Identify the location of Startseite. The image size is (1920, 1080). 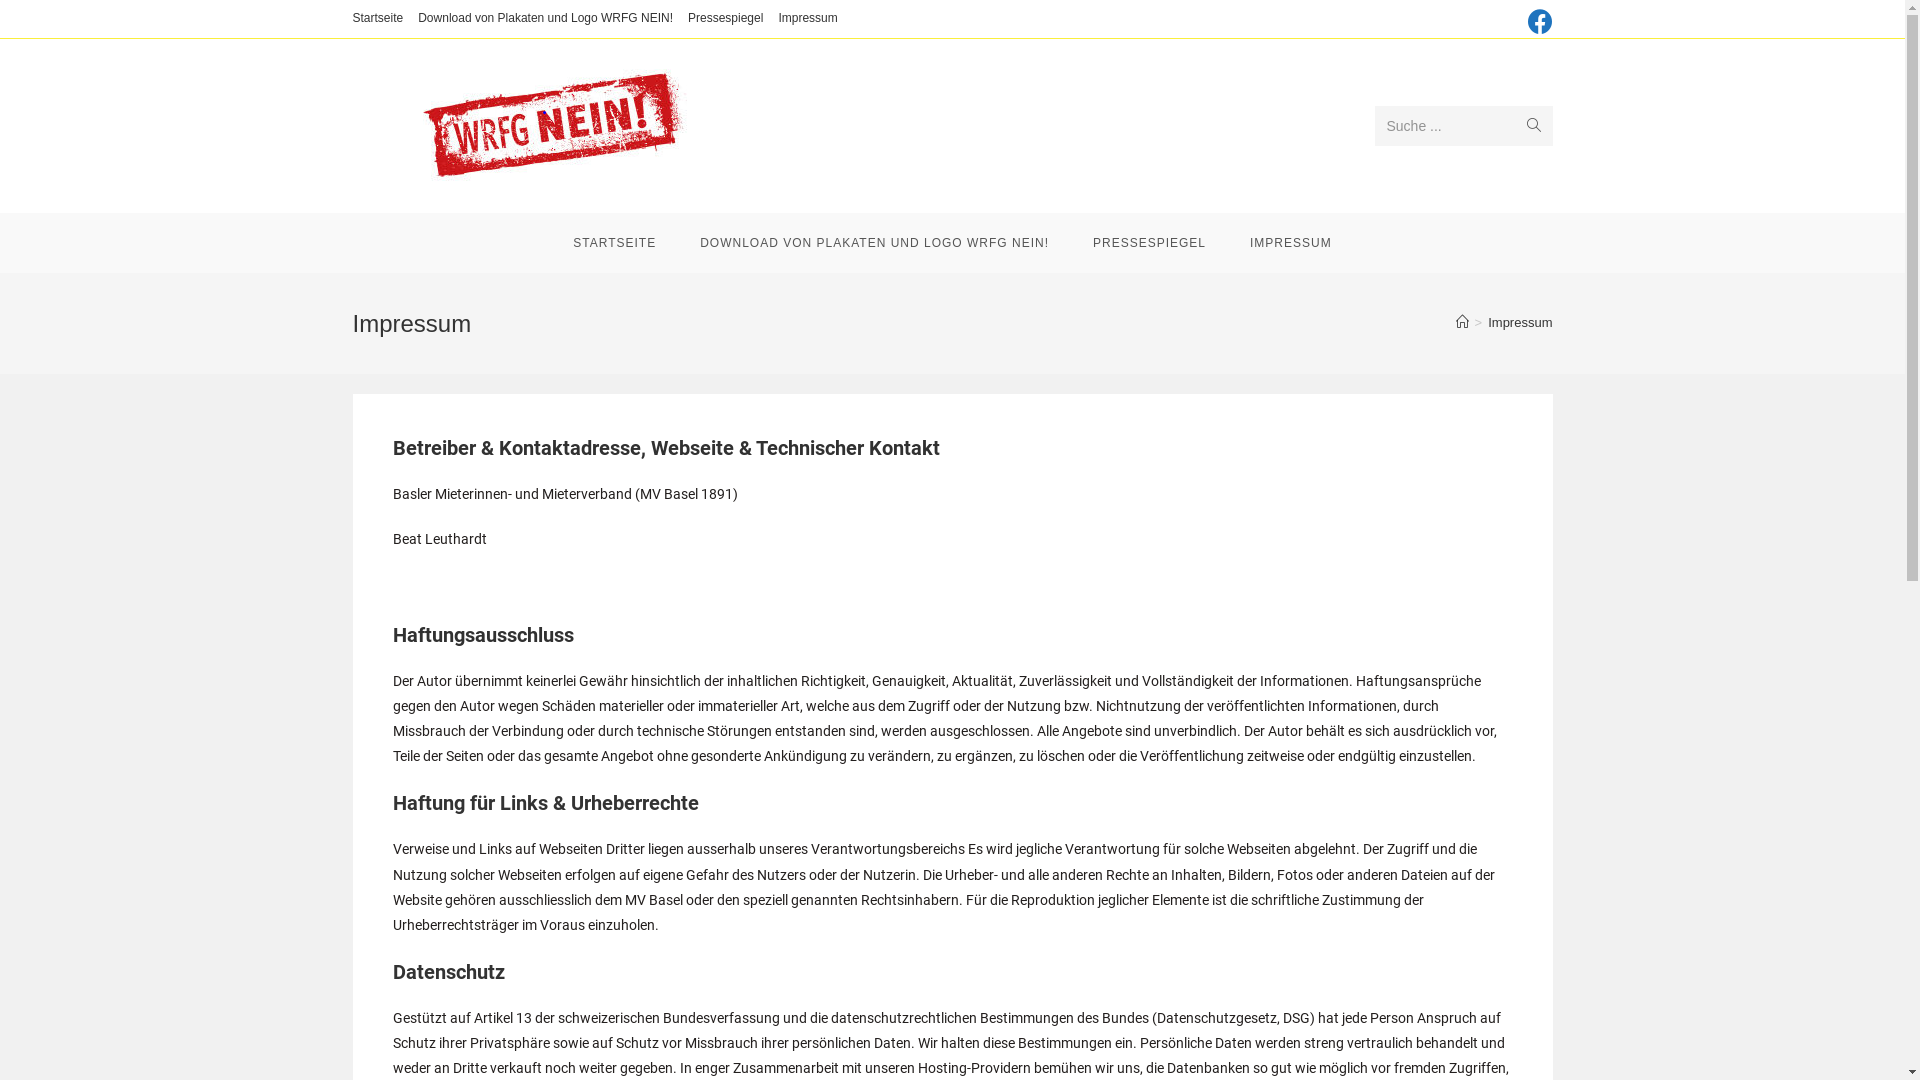
(378, 19).